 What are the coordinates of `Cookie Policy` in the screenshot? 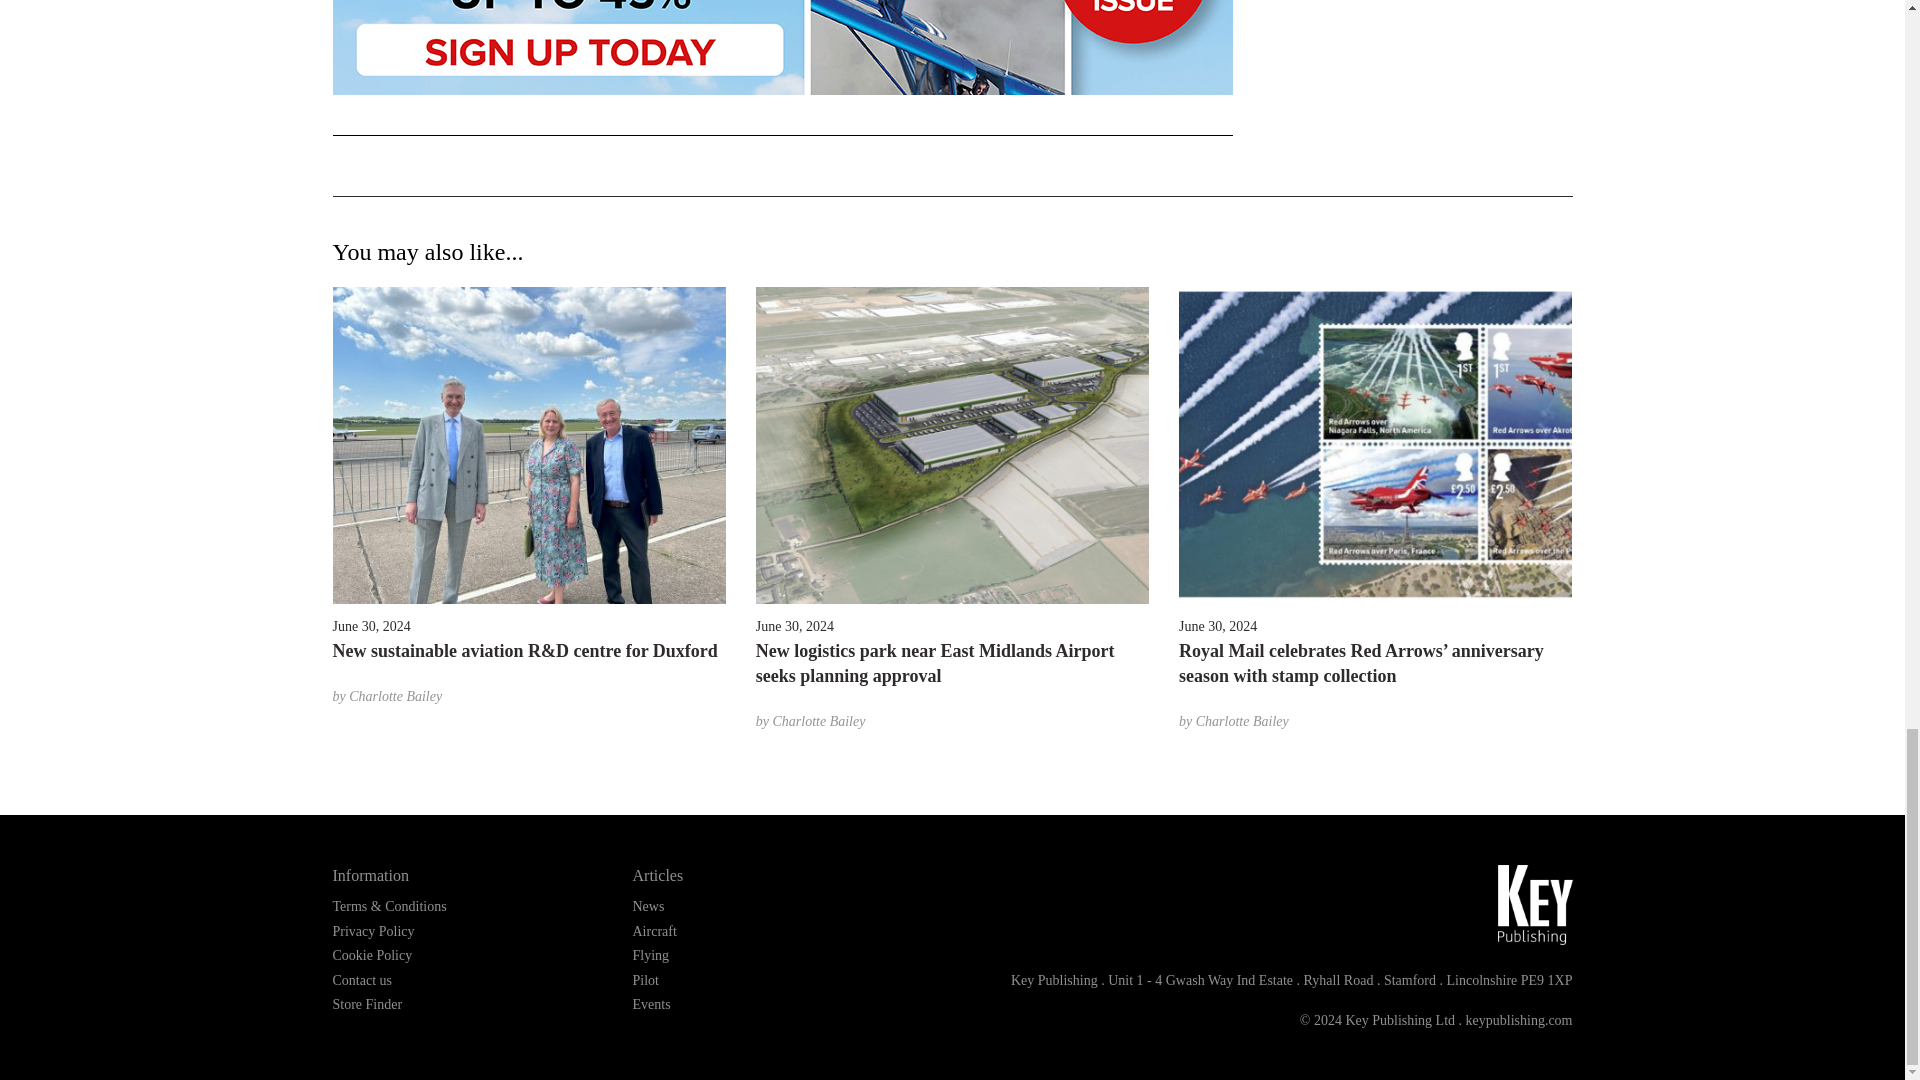 It's located at (372, 956).